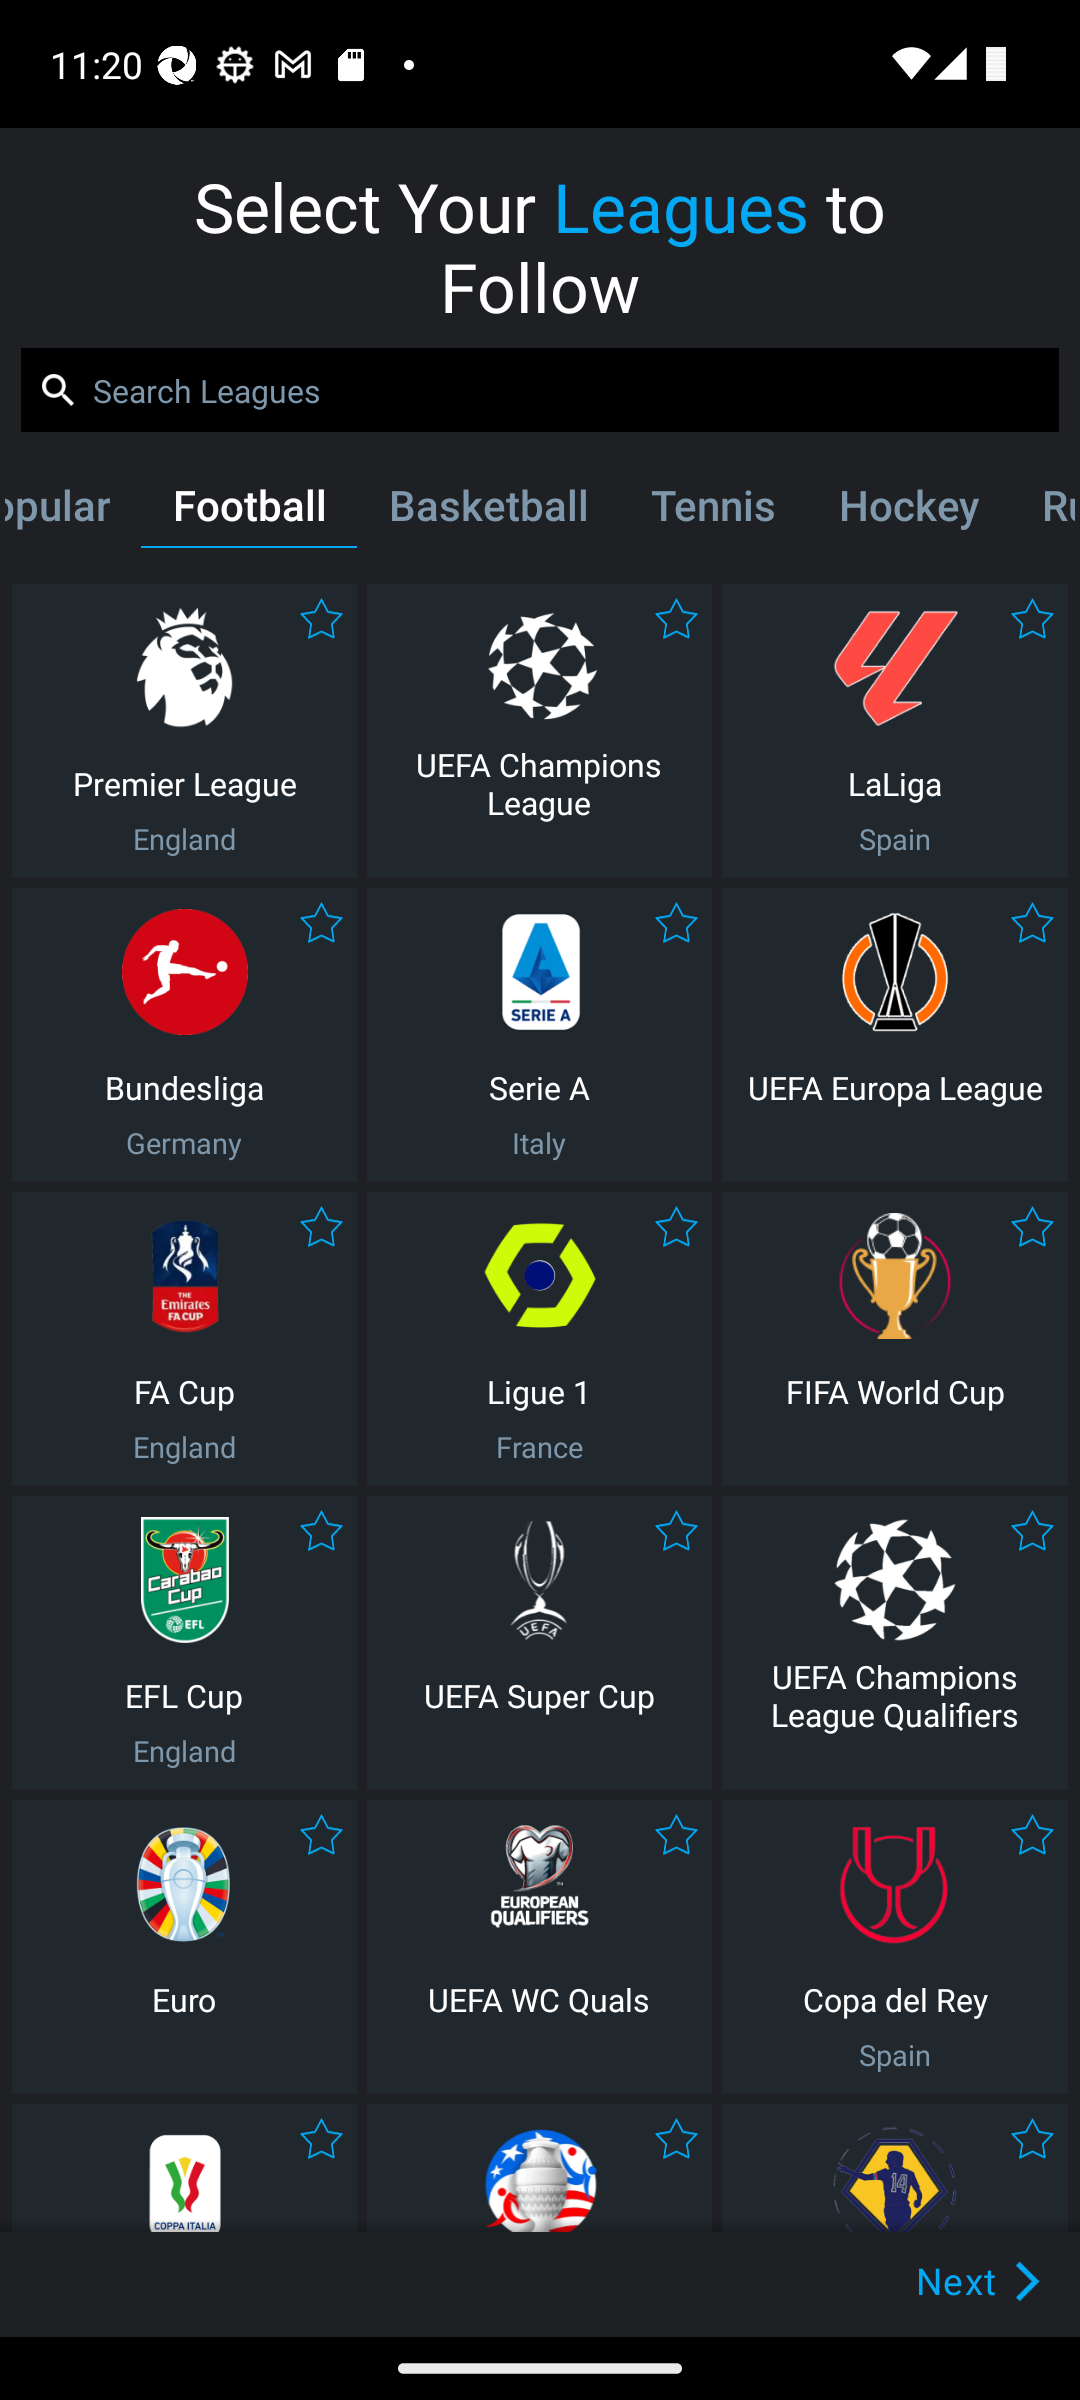 The height and width of the screenshot is (2400, 1080). Describe the element at coordinates (539, 1338) in the screenshot. I see `Ligue 1 France` at that location.